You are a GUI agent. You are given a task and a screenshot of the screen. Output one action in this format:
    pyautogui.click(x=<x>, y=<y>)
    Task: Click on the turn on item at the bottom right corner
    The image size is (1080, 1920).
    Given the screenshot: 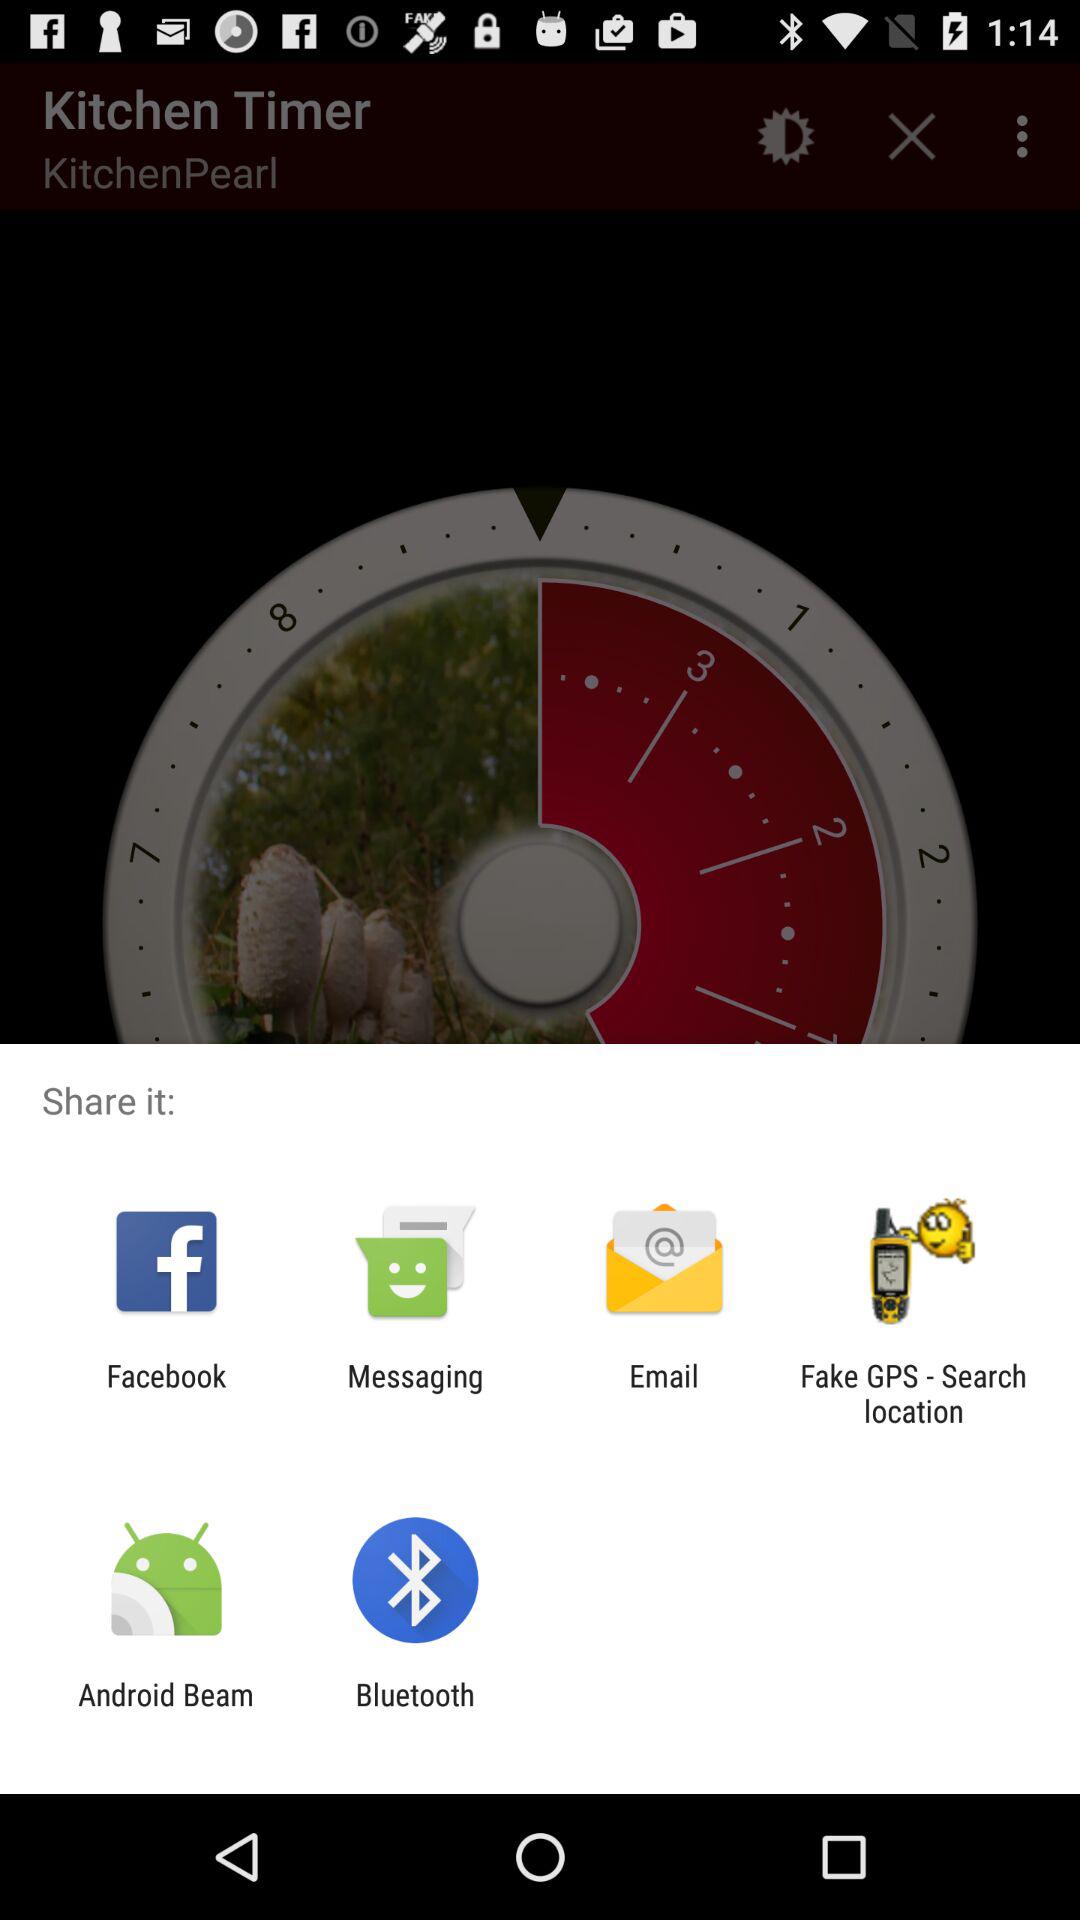 What is the action you would take?
    pyautogui.click(x=913, y=1393)
    